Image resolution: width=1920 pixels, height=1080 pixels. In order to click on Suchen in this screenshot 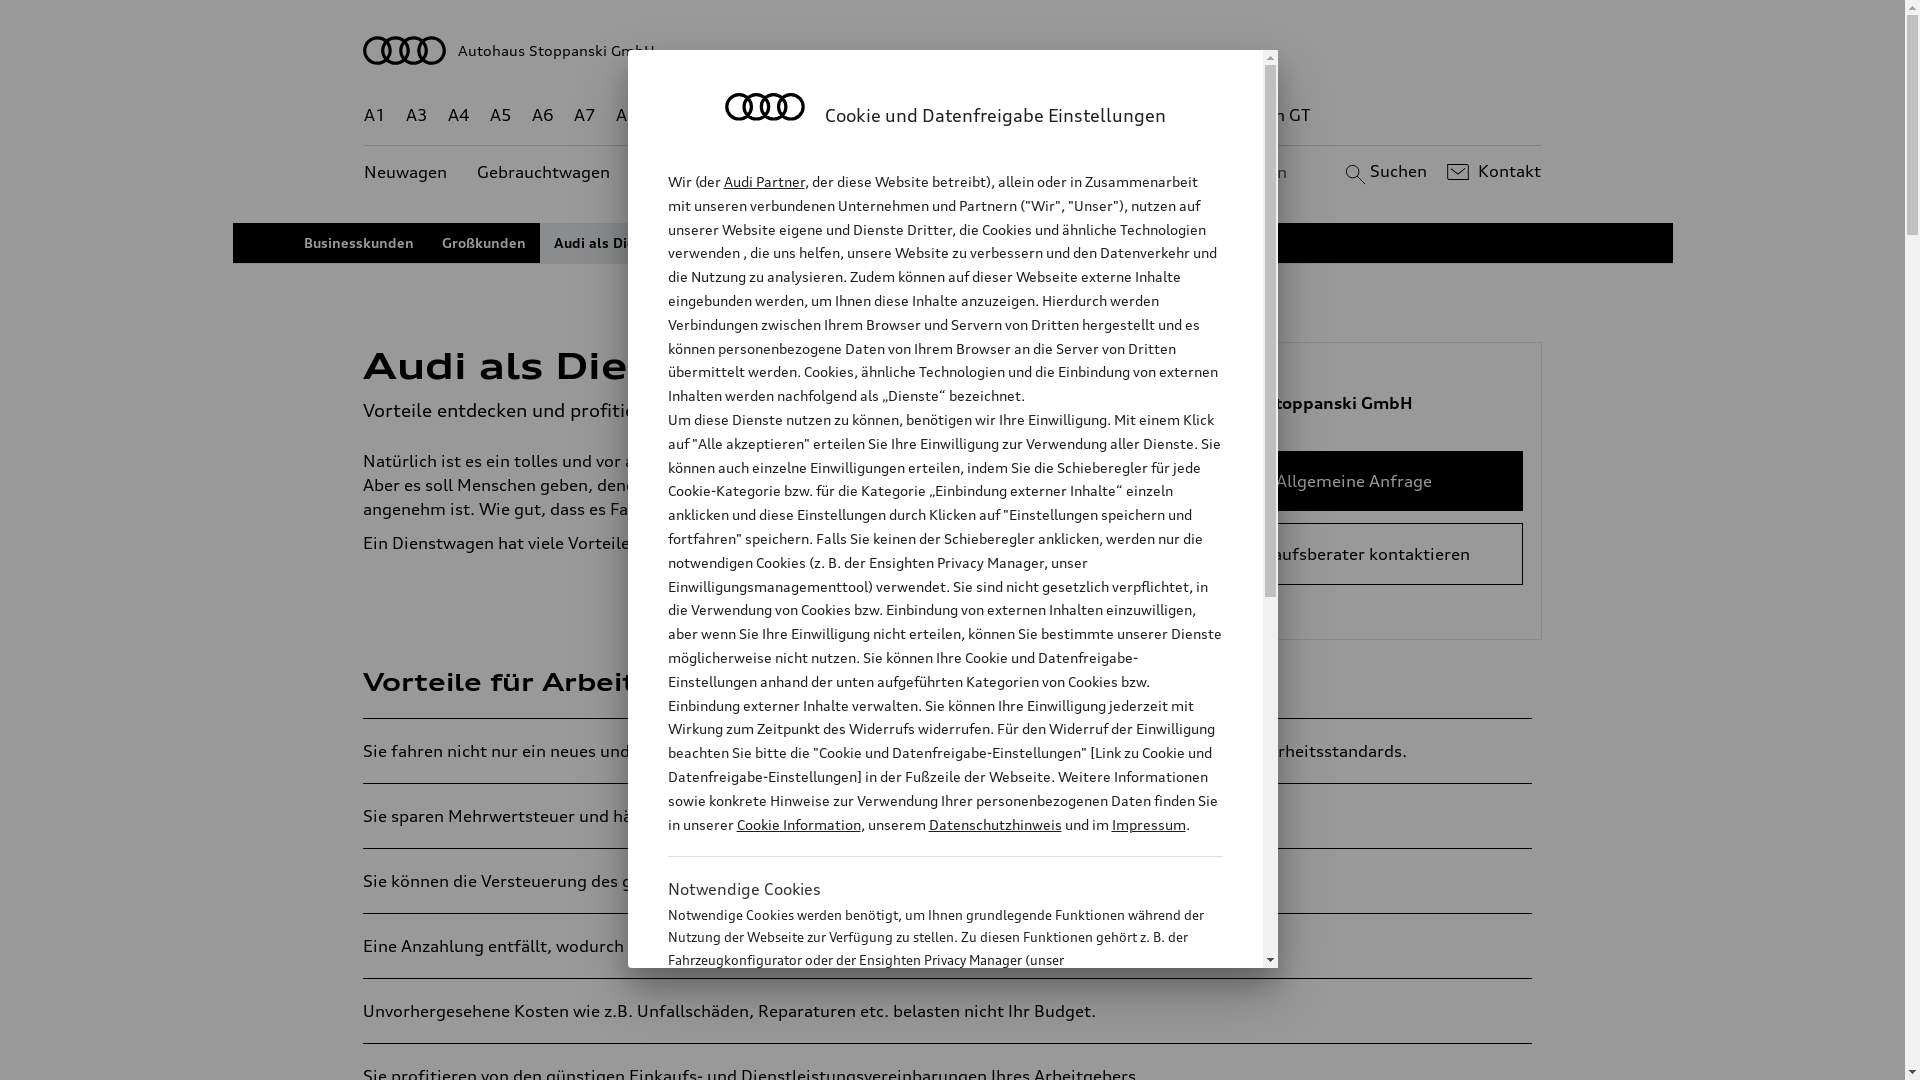, I will do `click(1384, 172)`.